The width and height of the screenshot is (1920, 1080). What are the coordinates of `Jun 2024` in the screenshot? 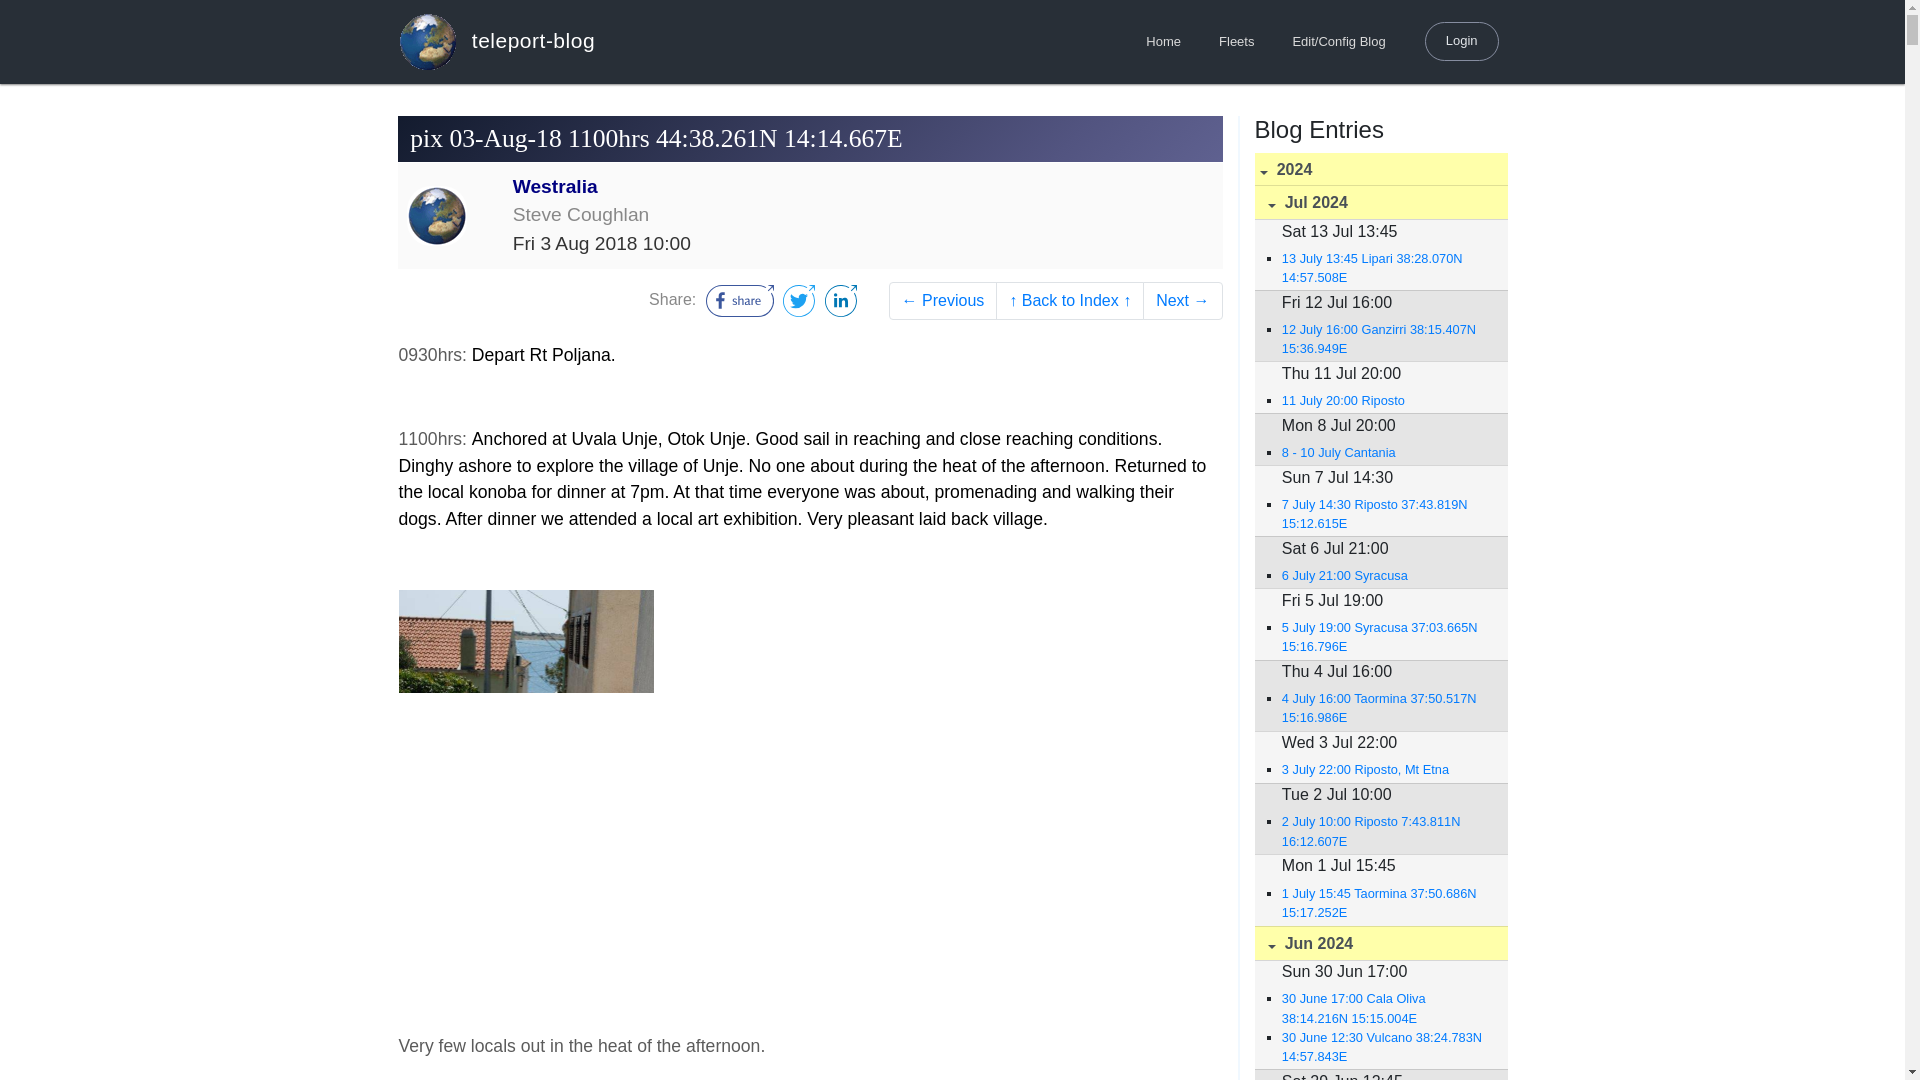 It's located at (1380, 943).